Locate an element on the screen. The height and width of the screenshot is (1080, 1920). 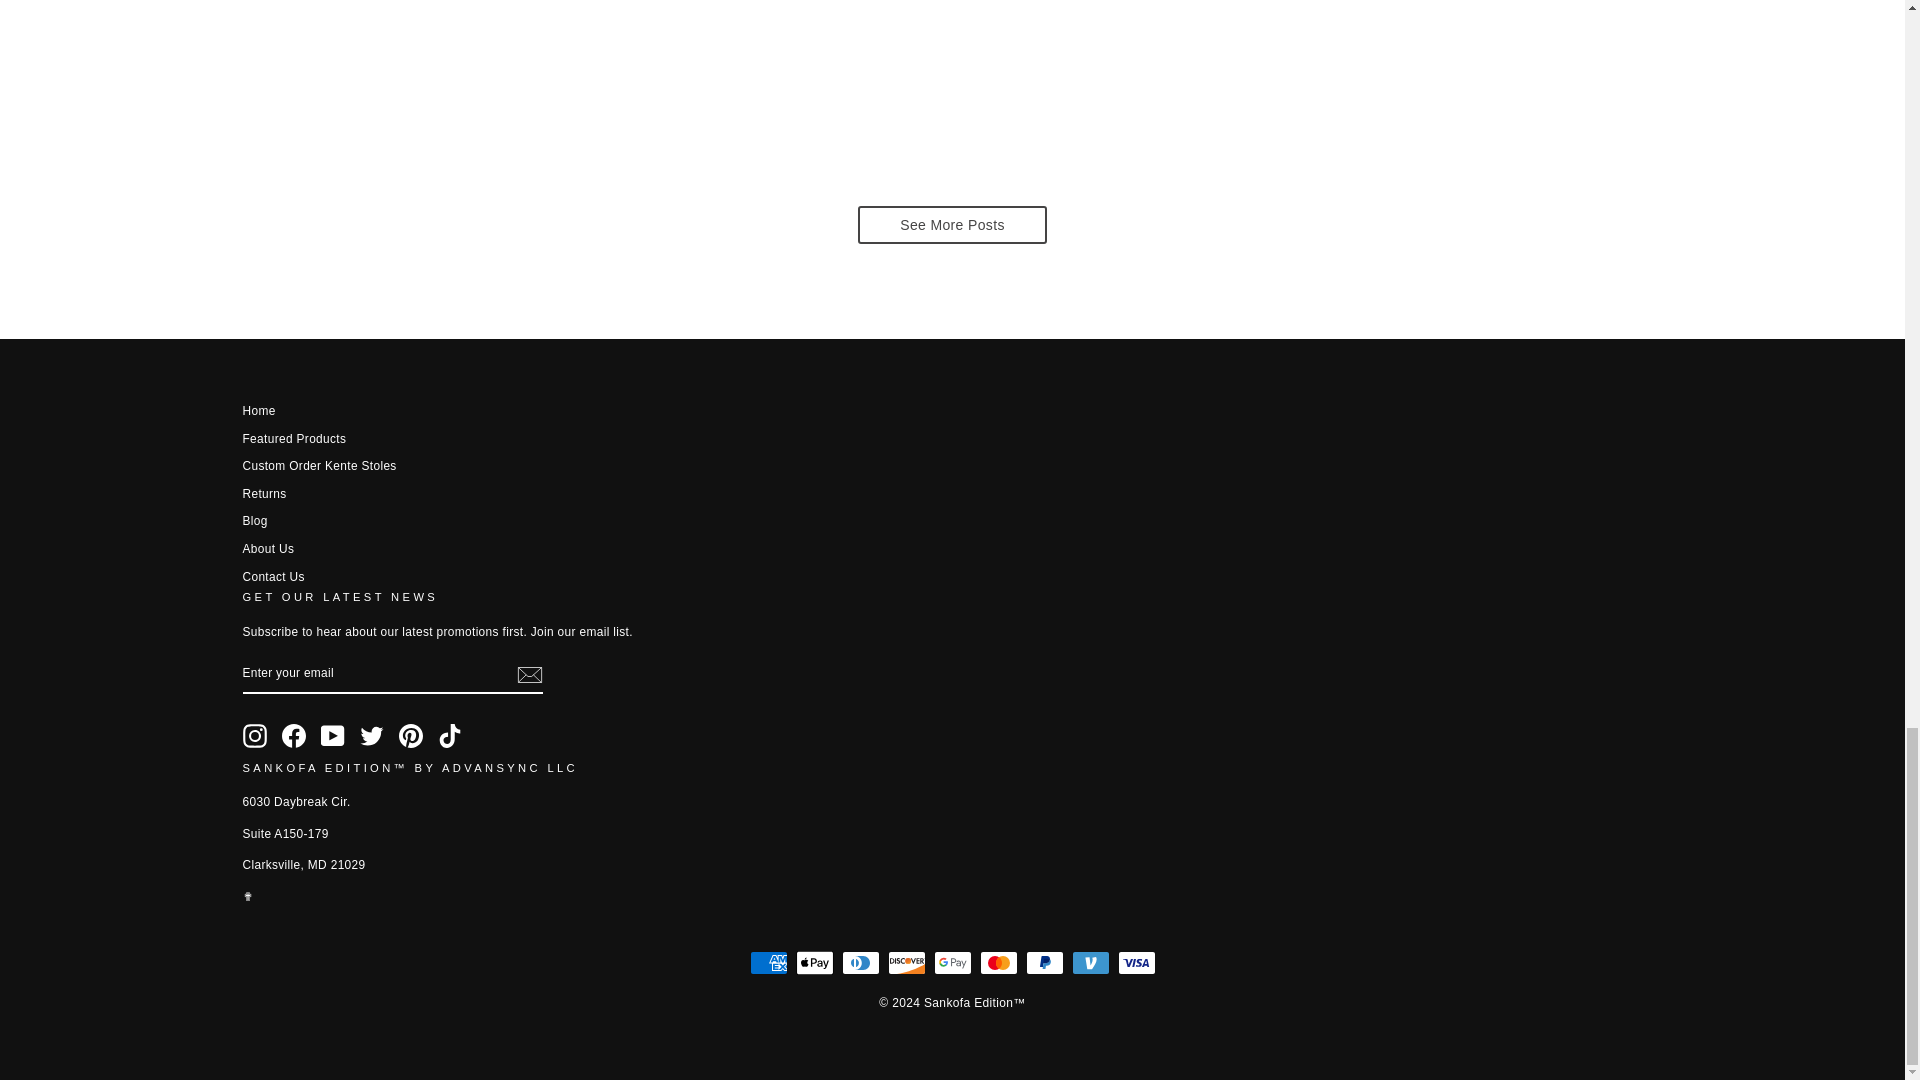
Apple Pay is located at coordinates (814, 963).